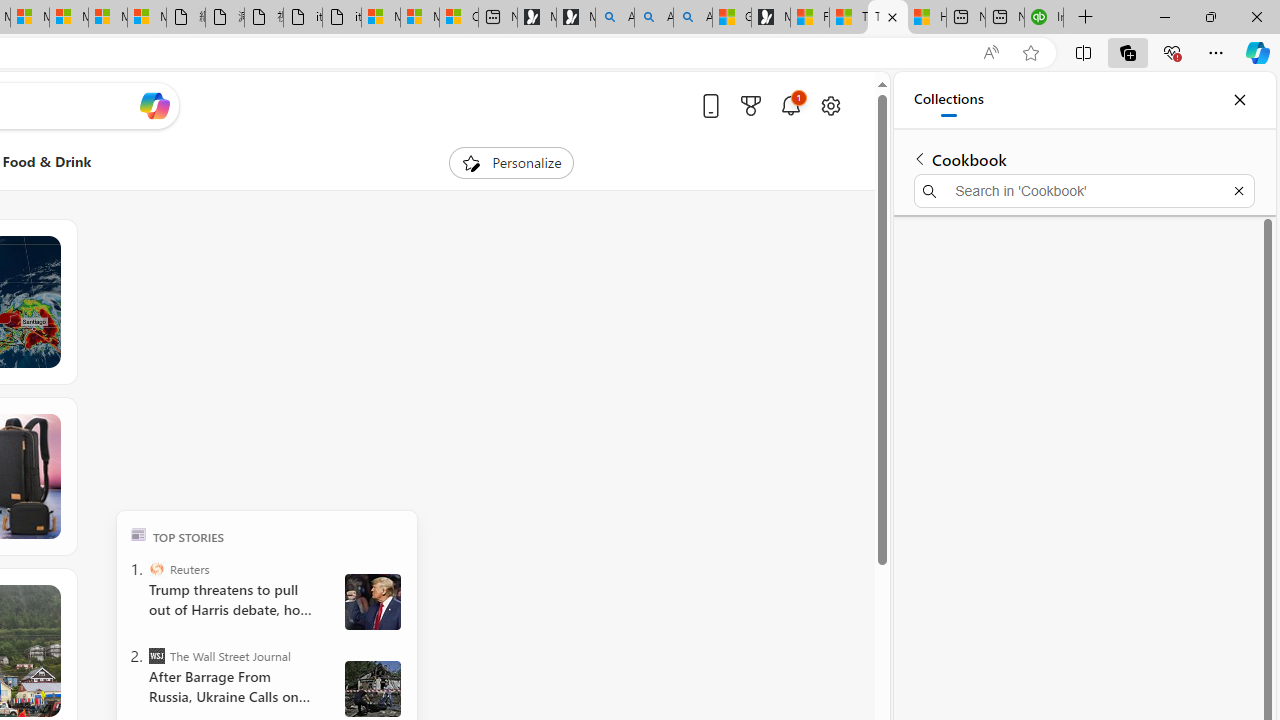 The height and width of the screenshot is (720, 1280). Describe the element at coordinates (614, 18) in the screenshot. I see `Alabama high school quarterback dies - Search` at that location.